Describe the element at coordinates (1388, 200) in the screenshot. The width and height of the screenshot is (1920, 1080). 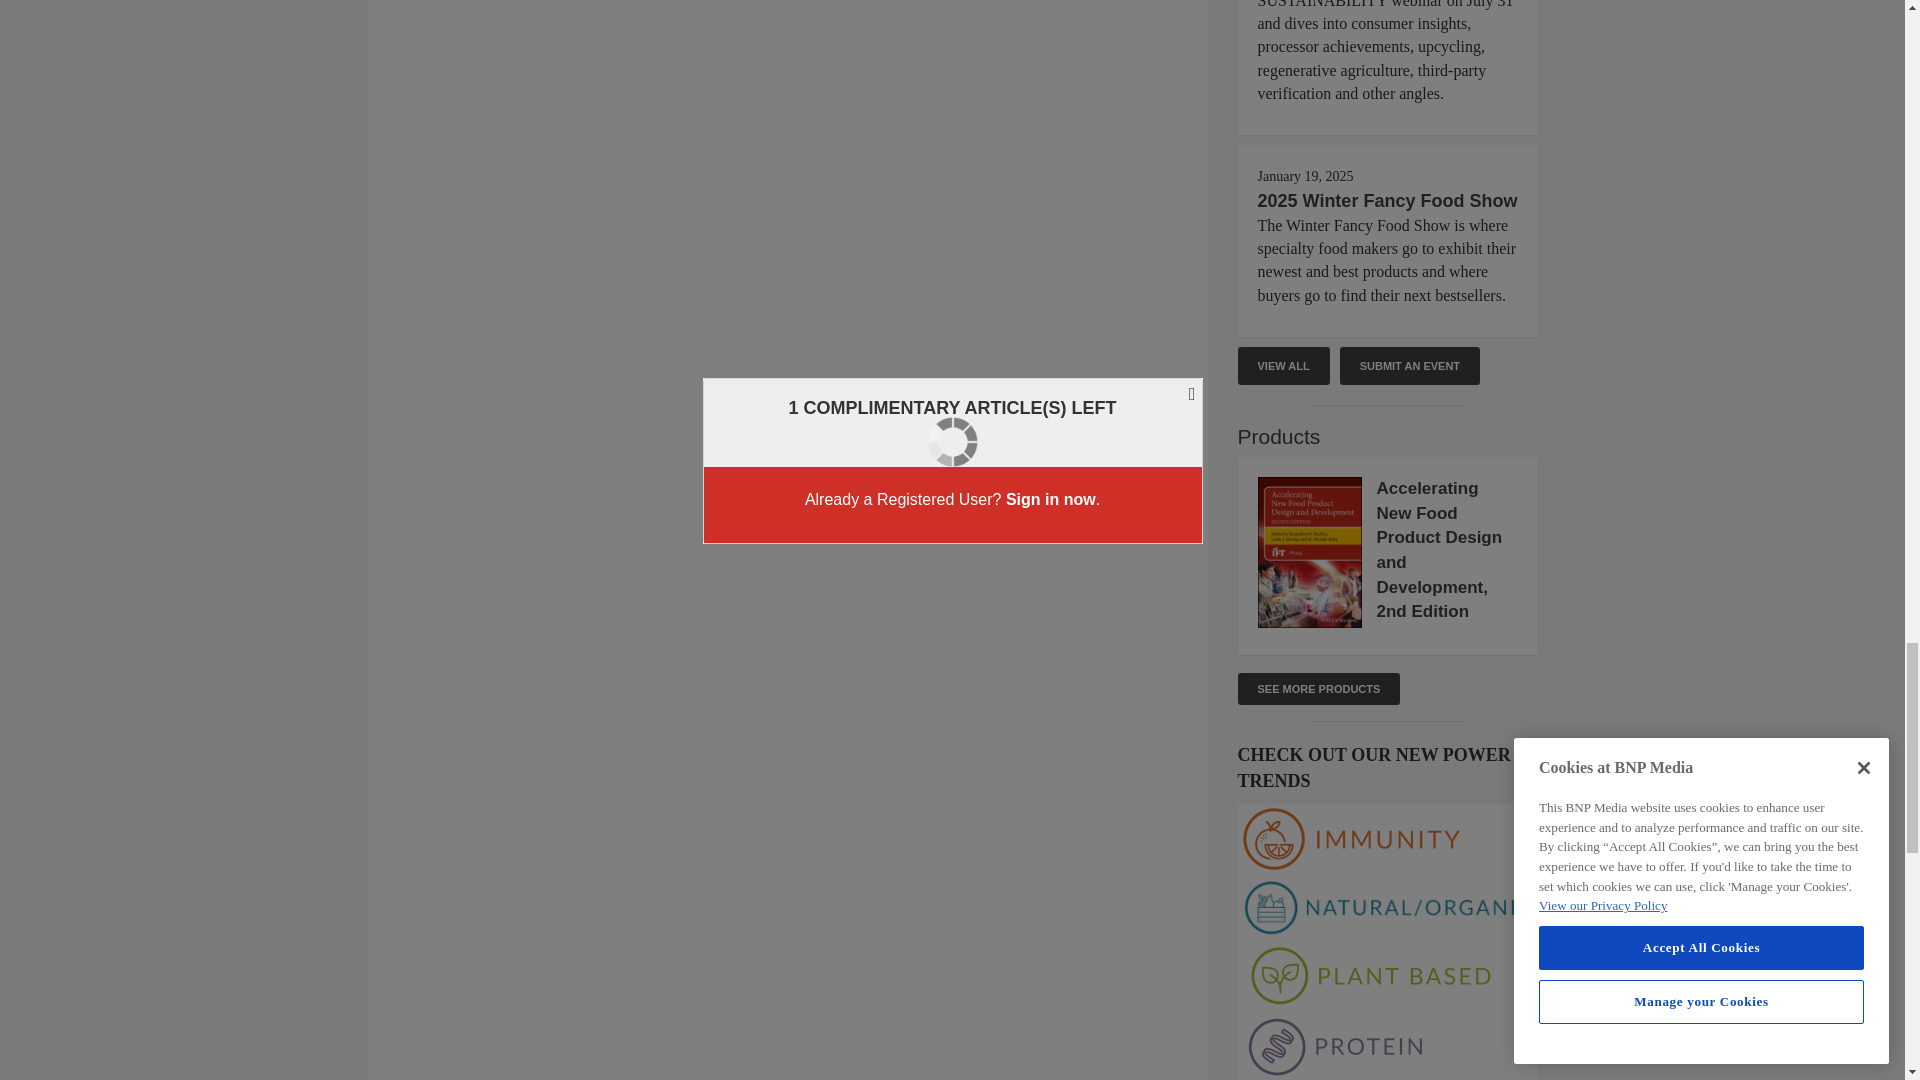
I see `2025 Winter Fancy Food Show` at that location.